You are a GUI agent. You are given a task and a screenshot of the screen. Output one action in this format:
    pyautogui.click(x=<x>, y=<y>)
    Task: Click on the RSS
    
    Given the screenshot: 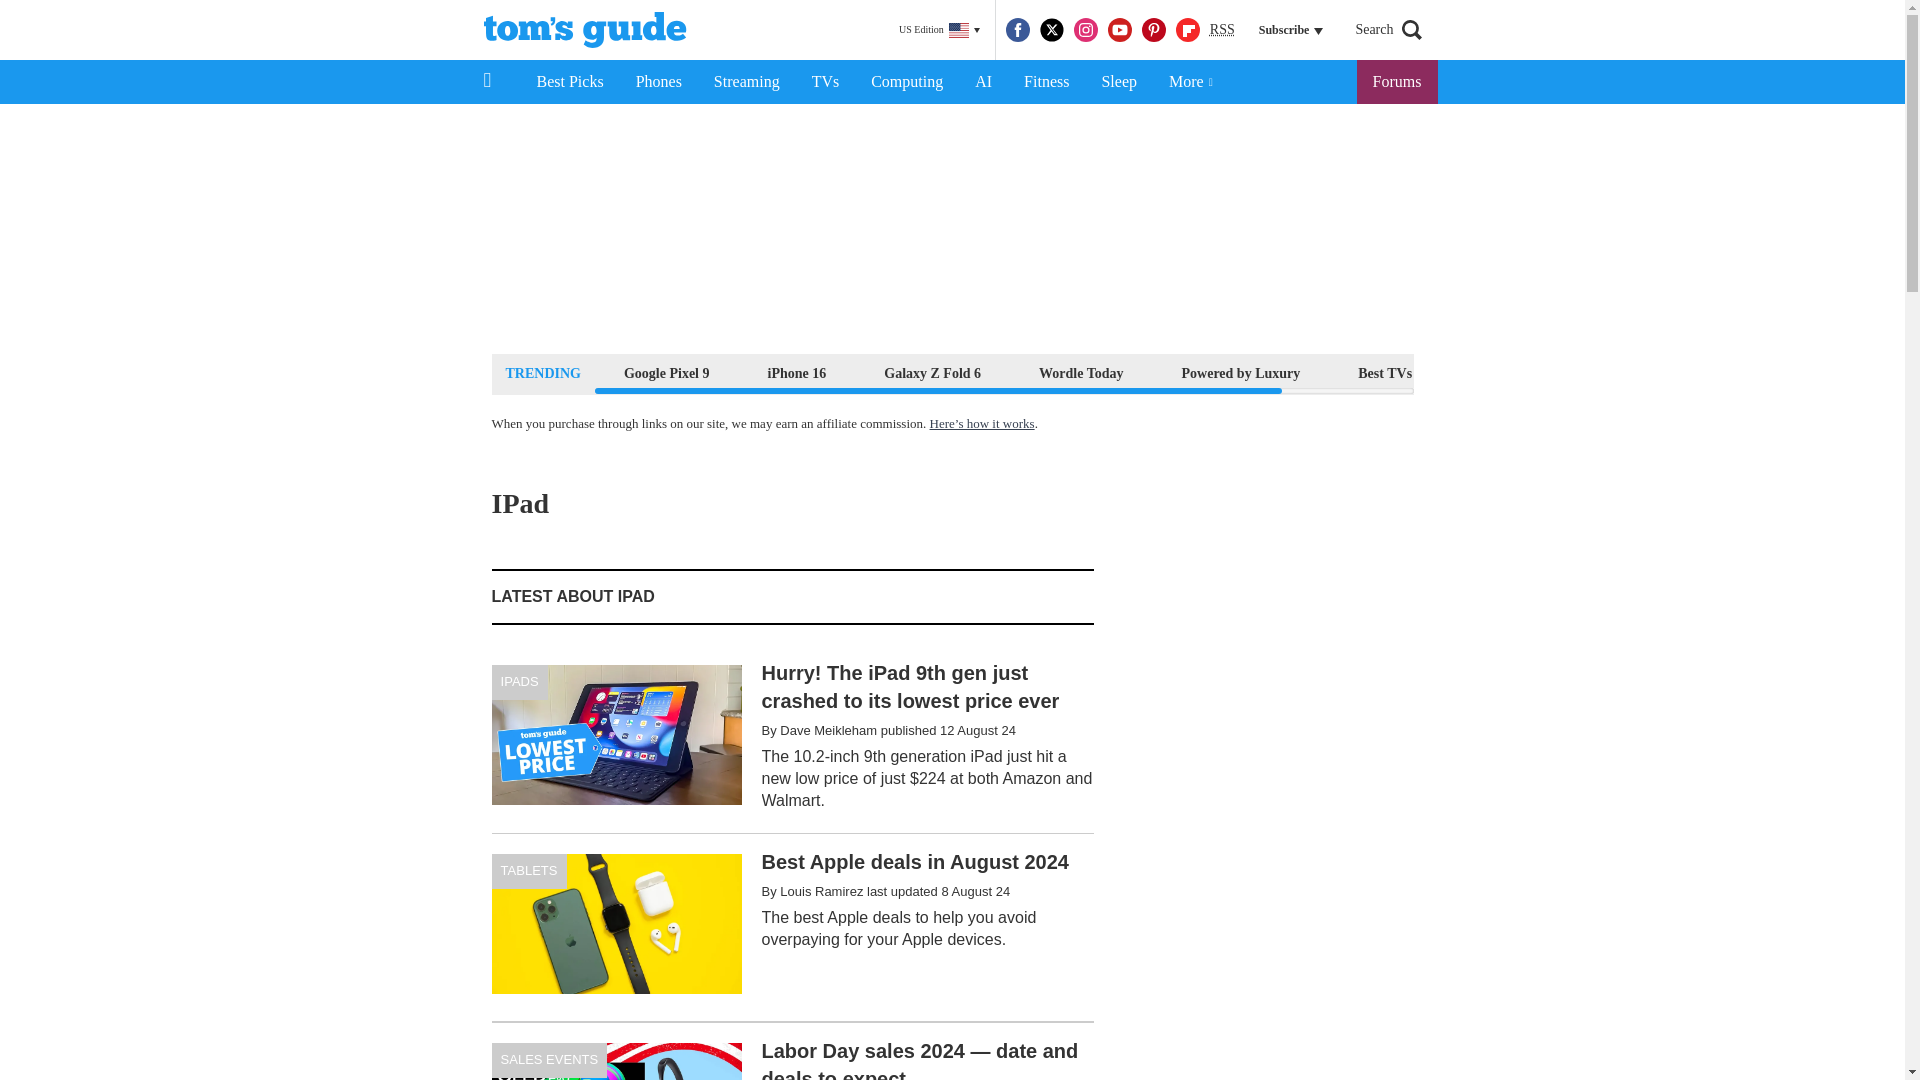 What is the action you would take?
    pyautogui.click(x=1222, y=30)
    